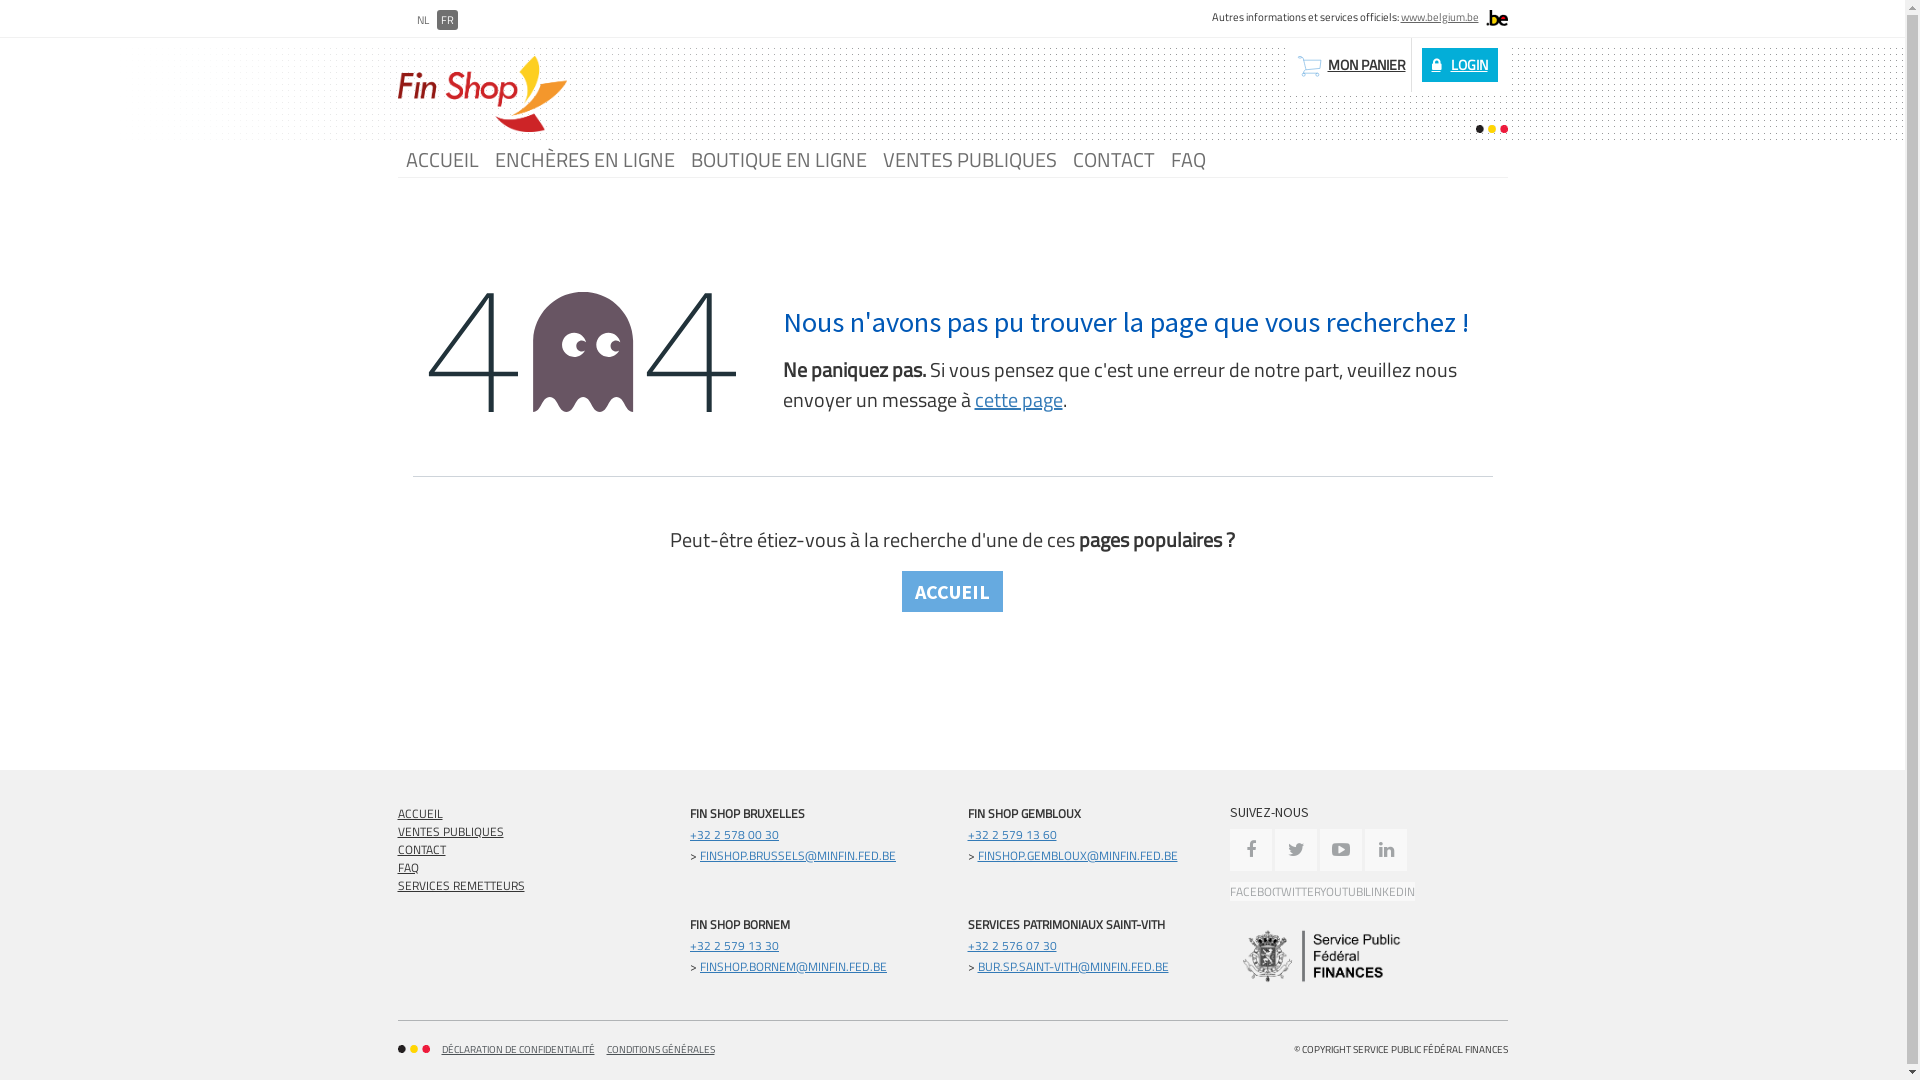 The image size is (1920, 1080). I want to click on VENTES PUBLIQUES, so click(451, 832).